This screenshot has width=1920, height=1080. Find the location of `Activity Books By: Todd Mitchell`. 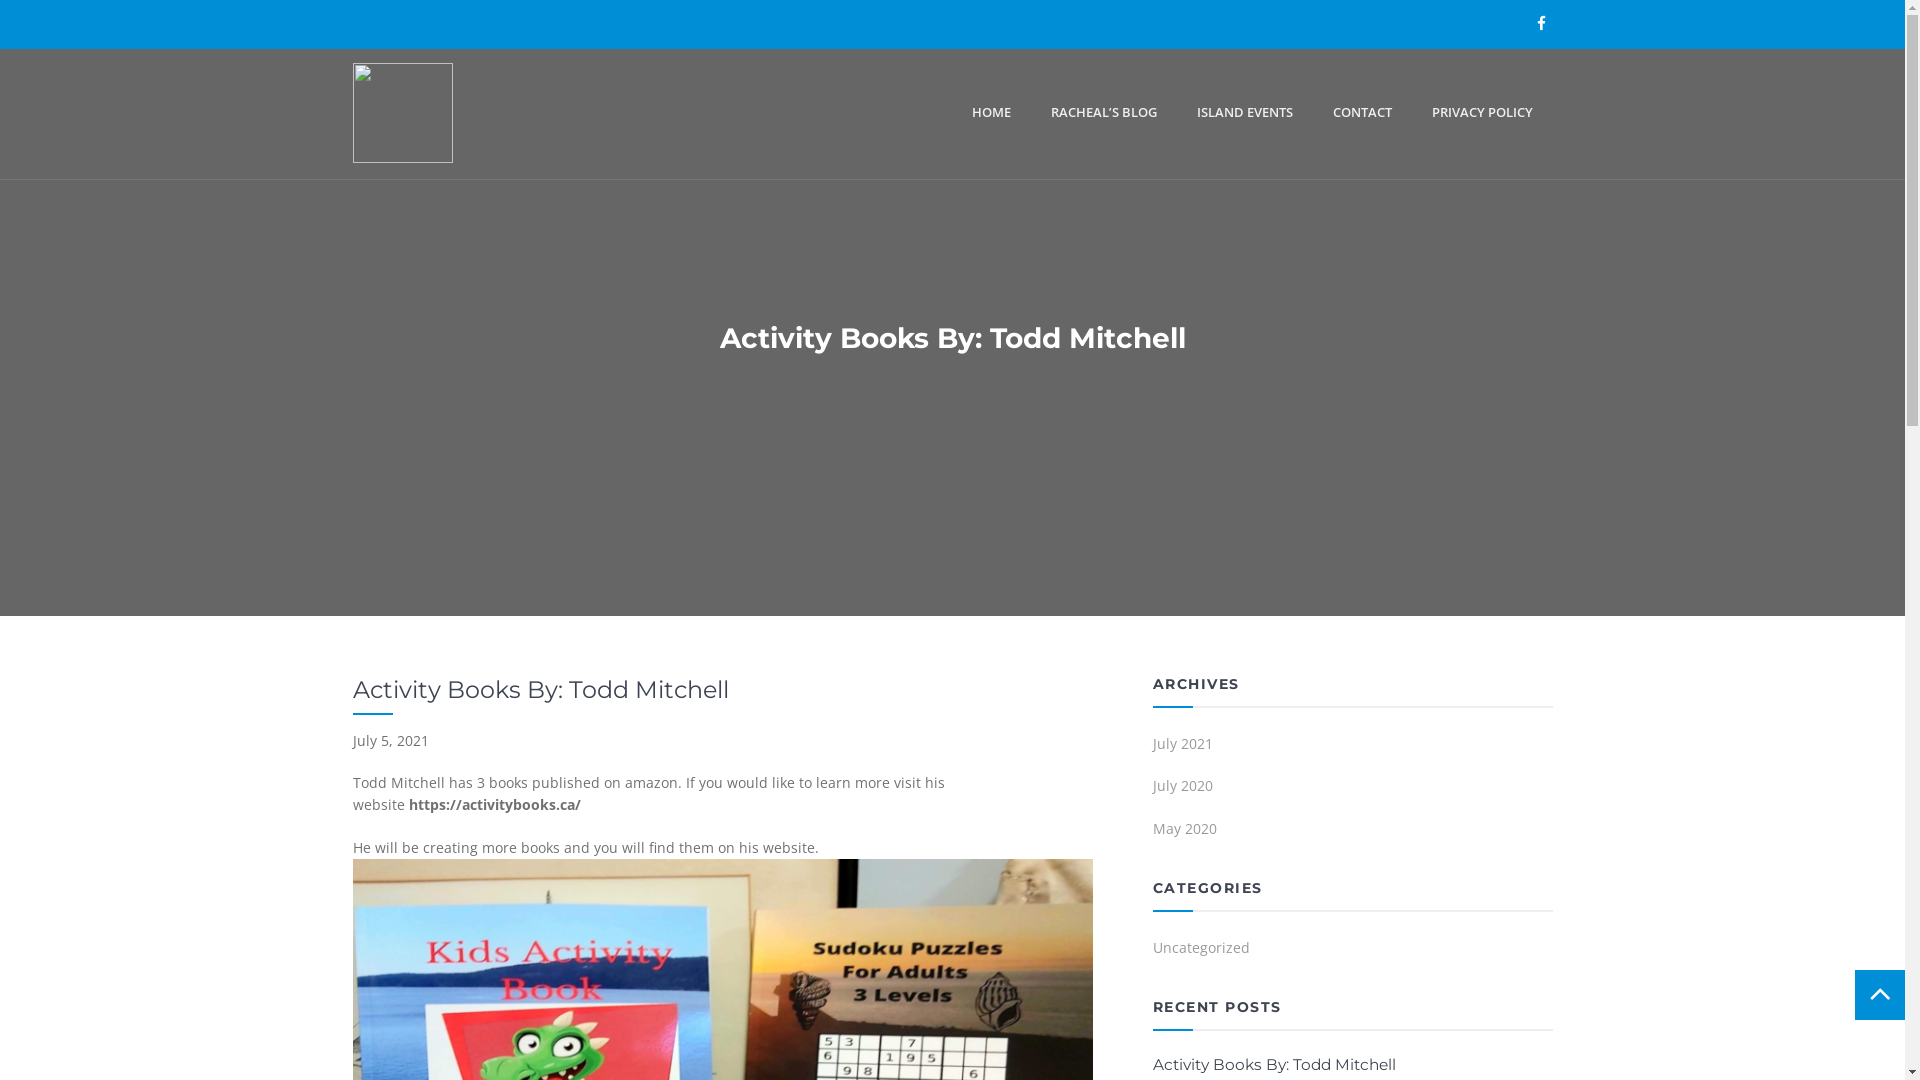

Activity Books By: Todd Mitchell is located at coordinates (1274, 1064).